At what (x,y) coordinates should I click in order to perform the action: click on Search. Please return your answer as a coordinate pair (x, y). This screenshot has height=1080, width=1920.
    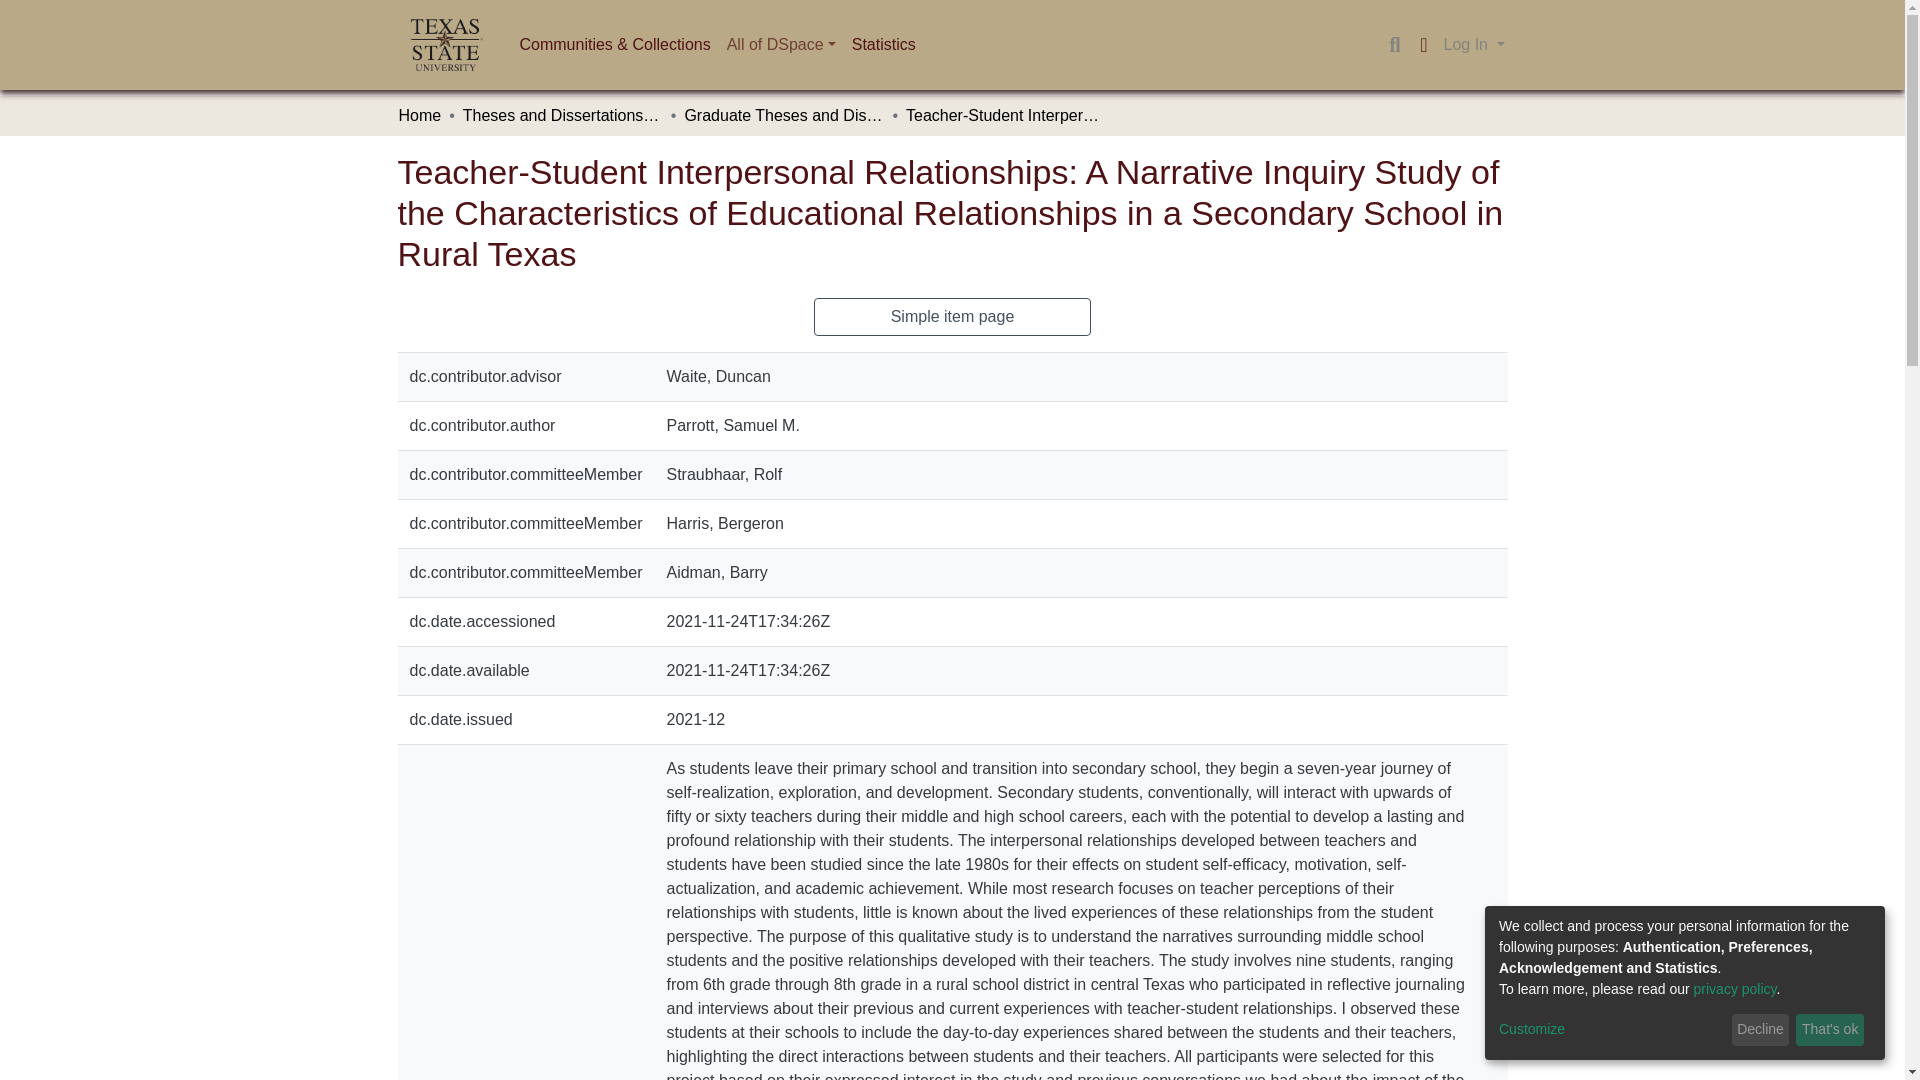
    Looking at the image, I should click on (1394, 45).